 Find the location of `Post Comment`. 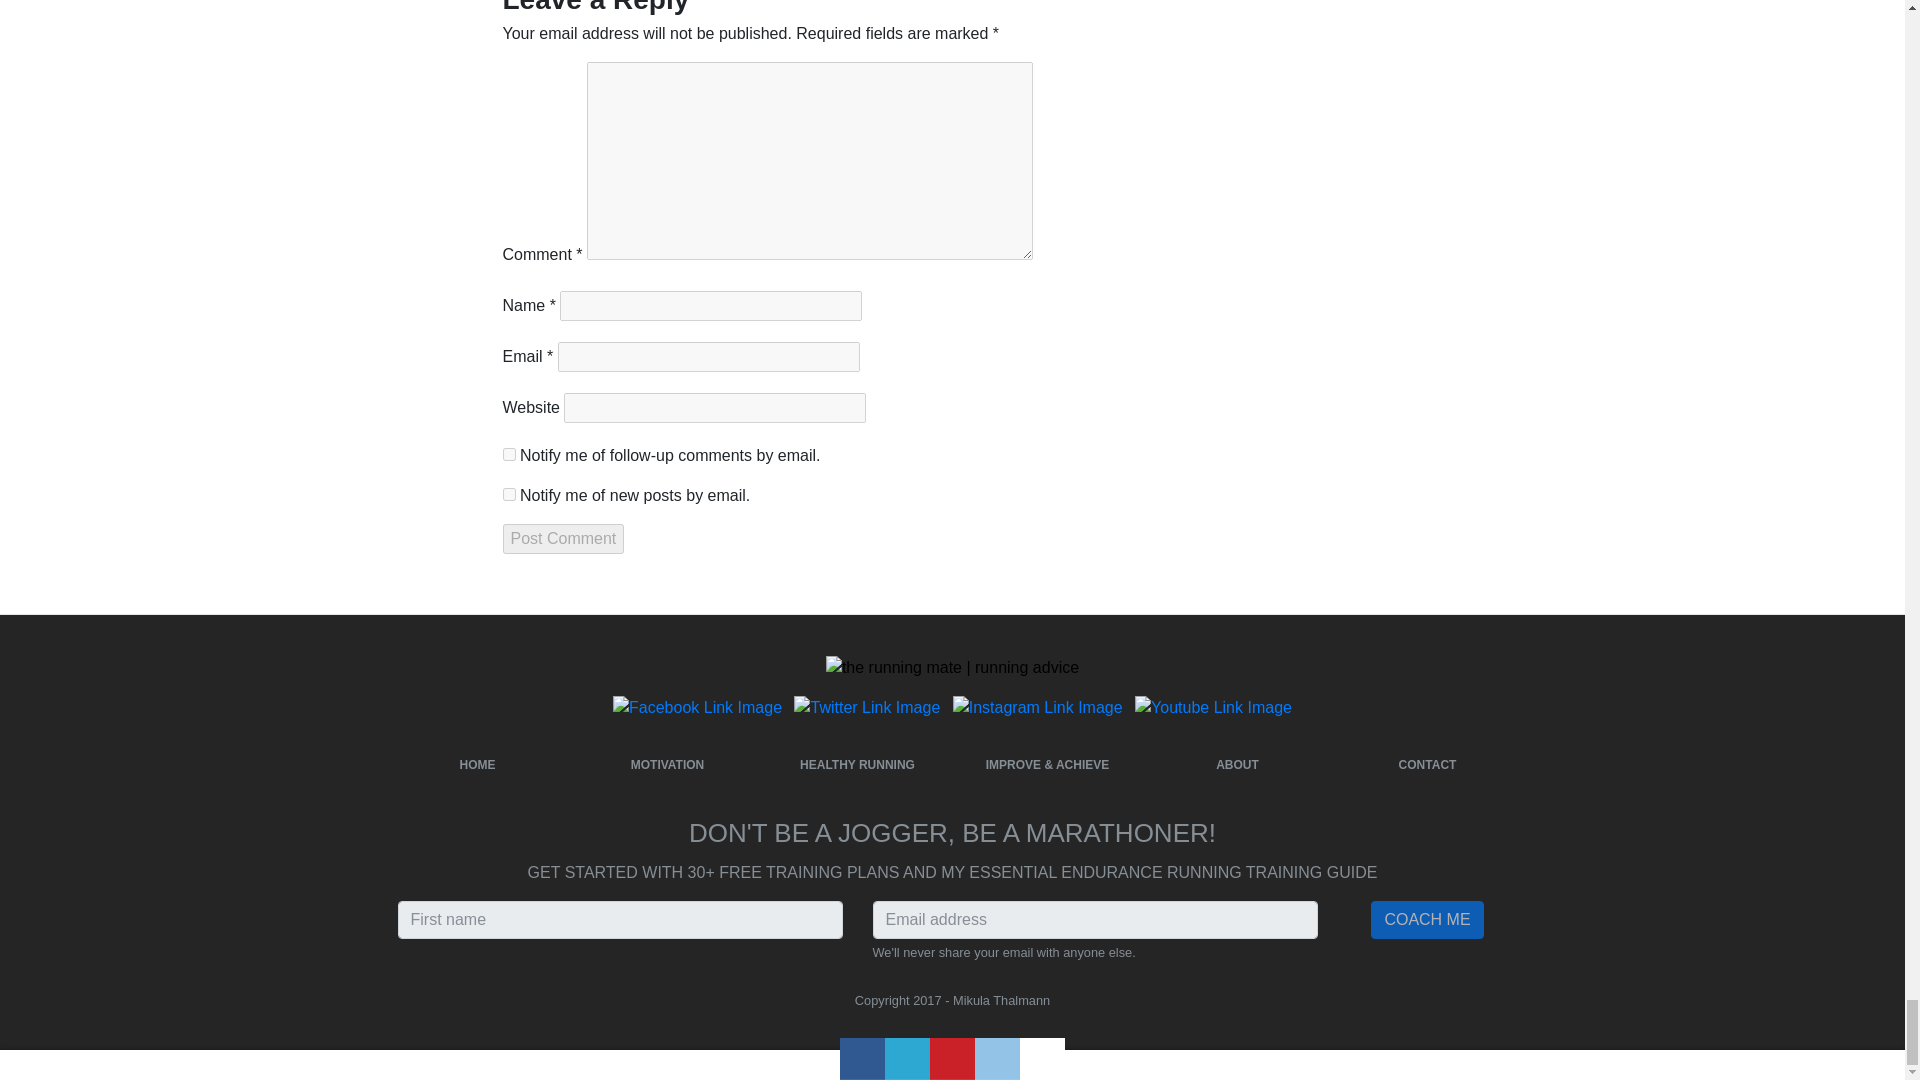

Post Comment is located at coordinates (562, 538).